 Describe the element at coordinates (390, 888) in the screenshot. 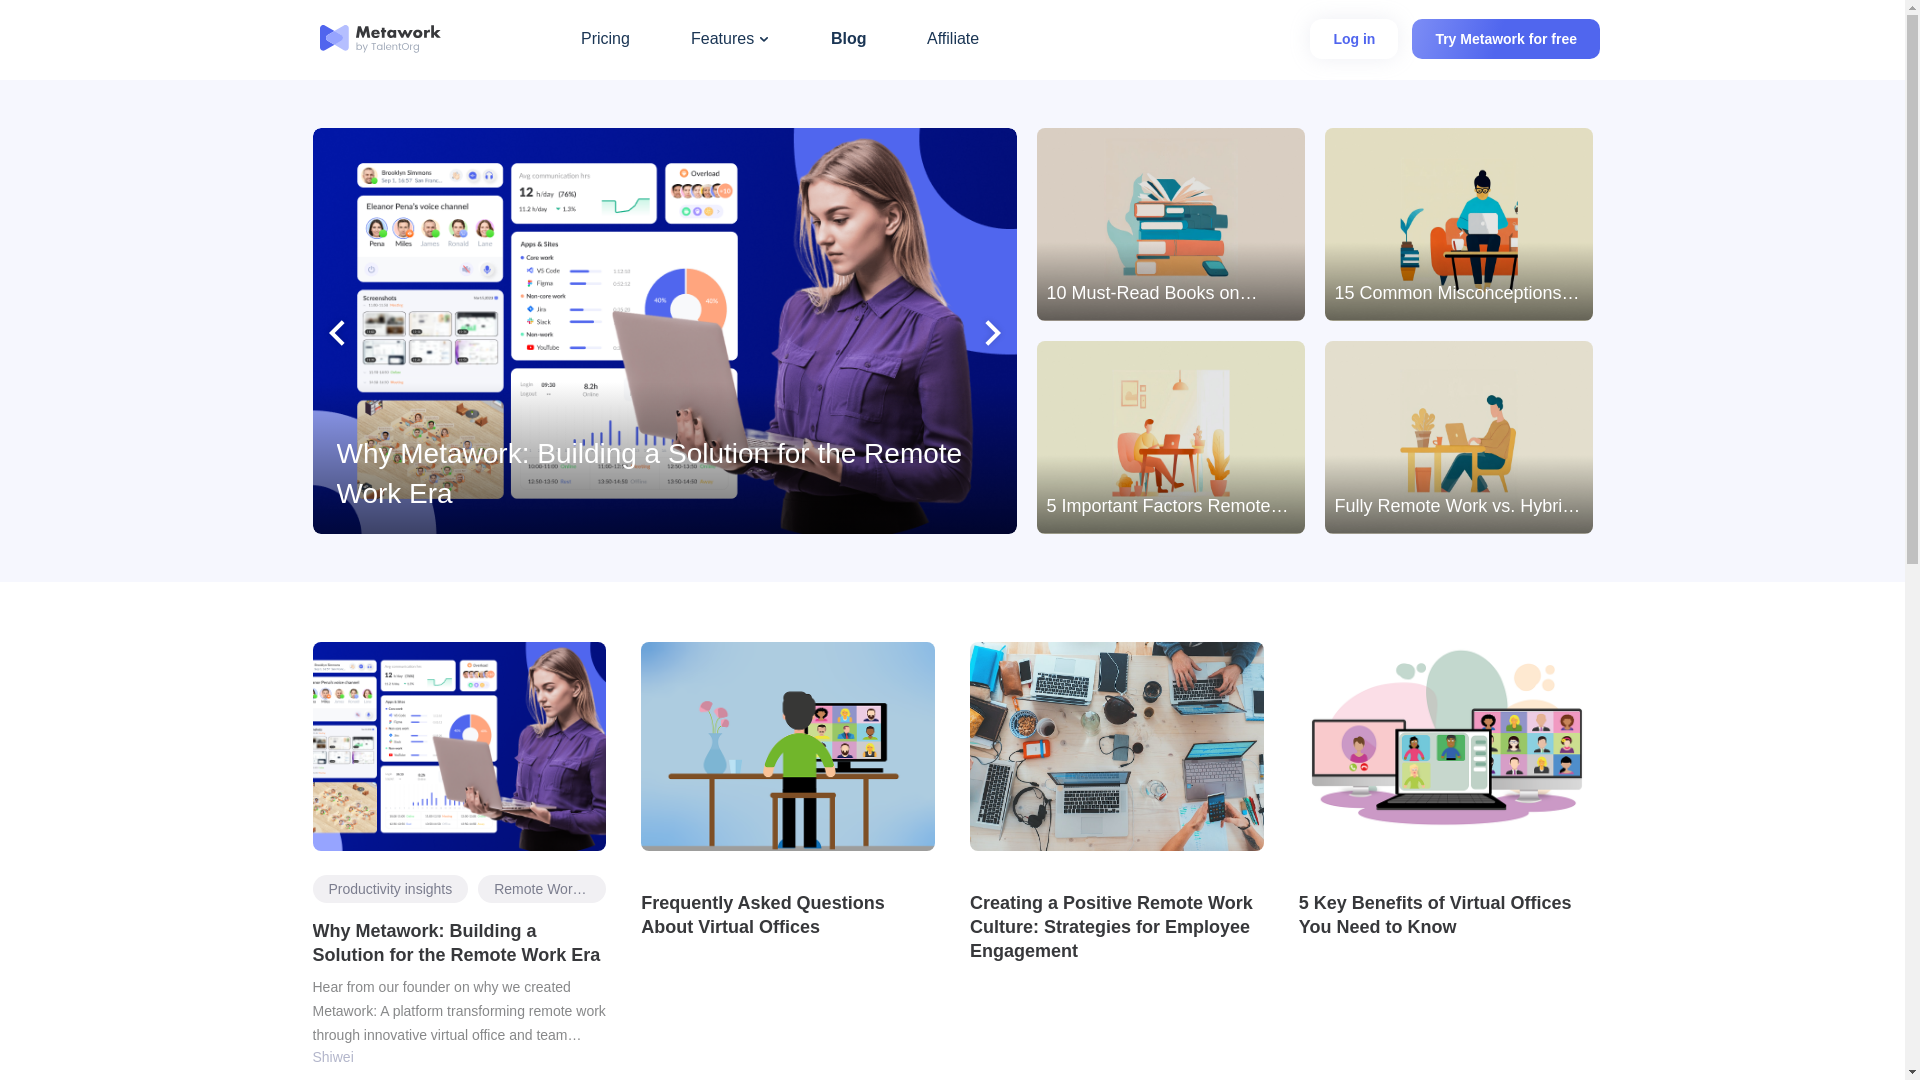

I see `Productivity insights` at that location.